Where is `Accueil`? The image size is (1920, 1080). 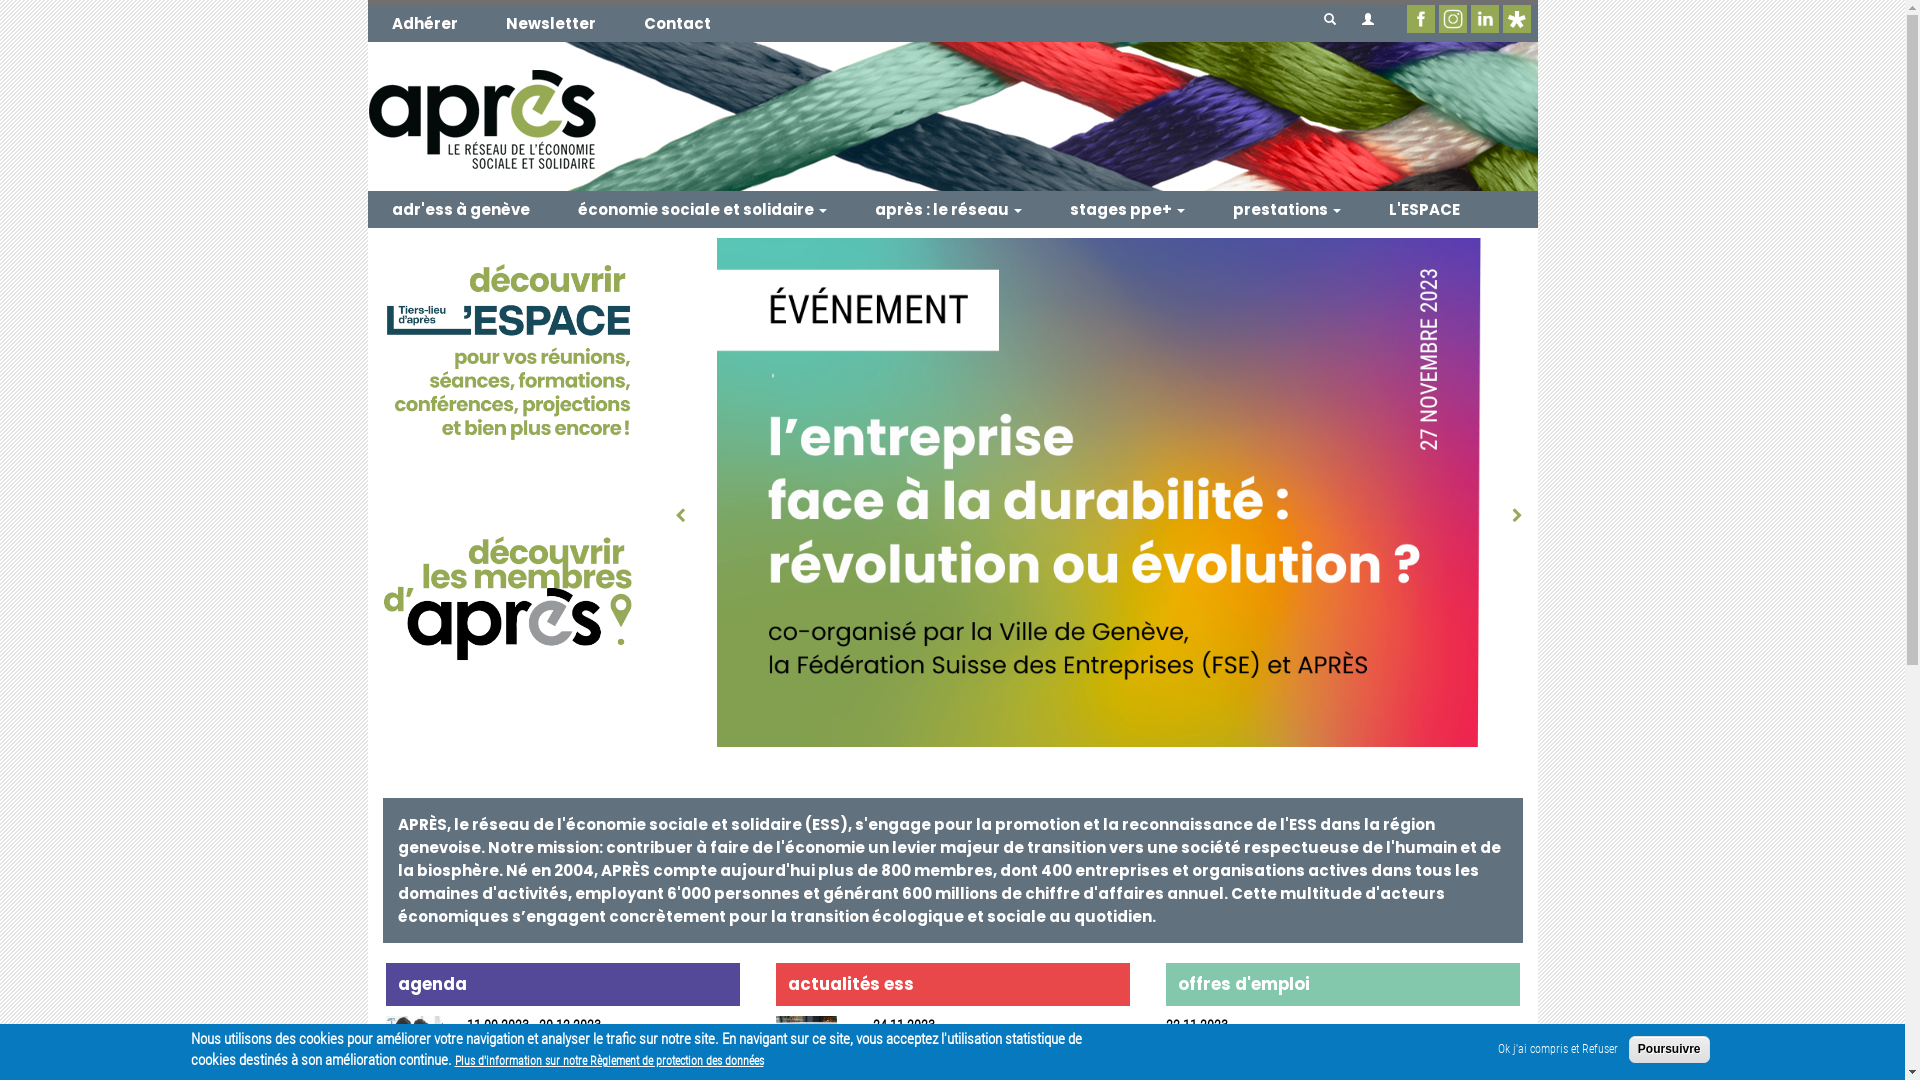
Accueil is located at coordinates (953, 116).